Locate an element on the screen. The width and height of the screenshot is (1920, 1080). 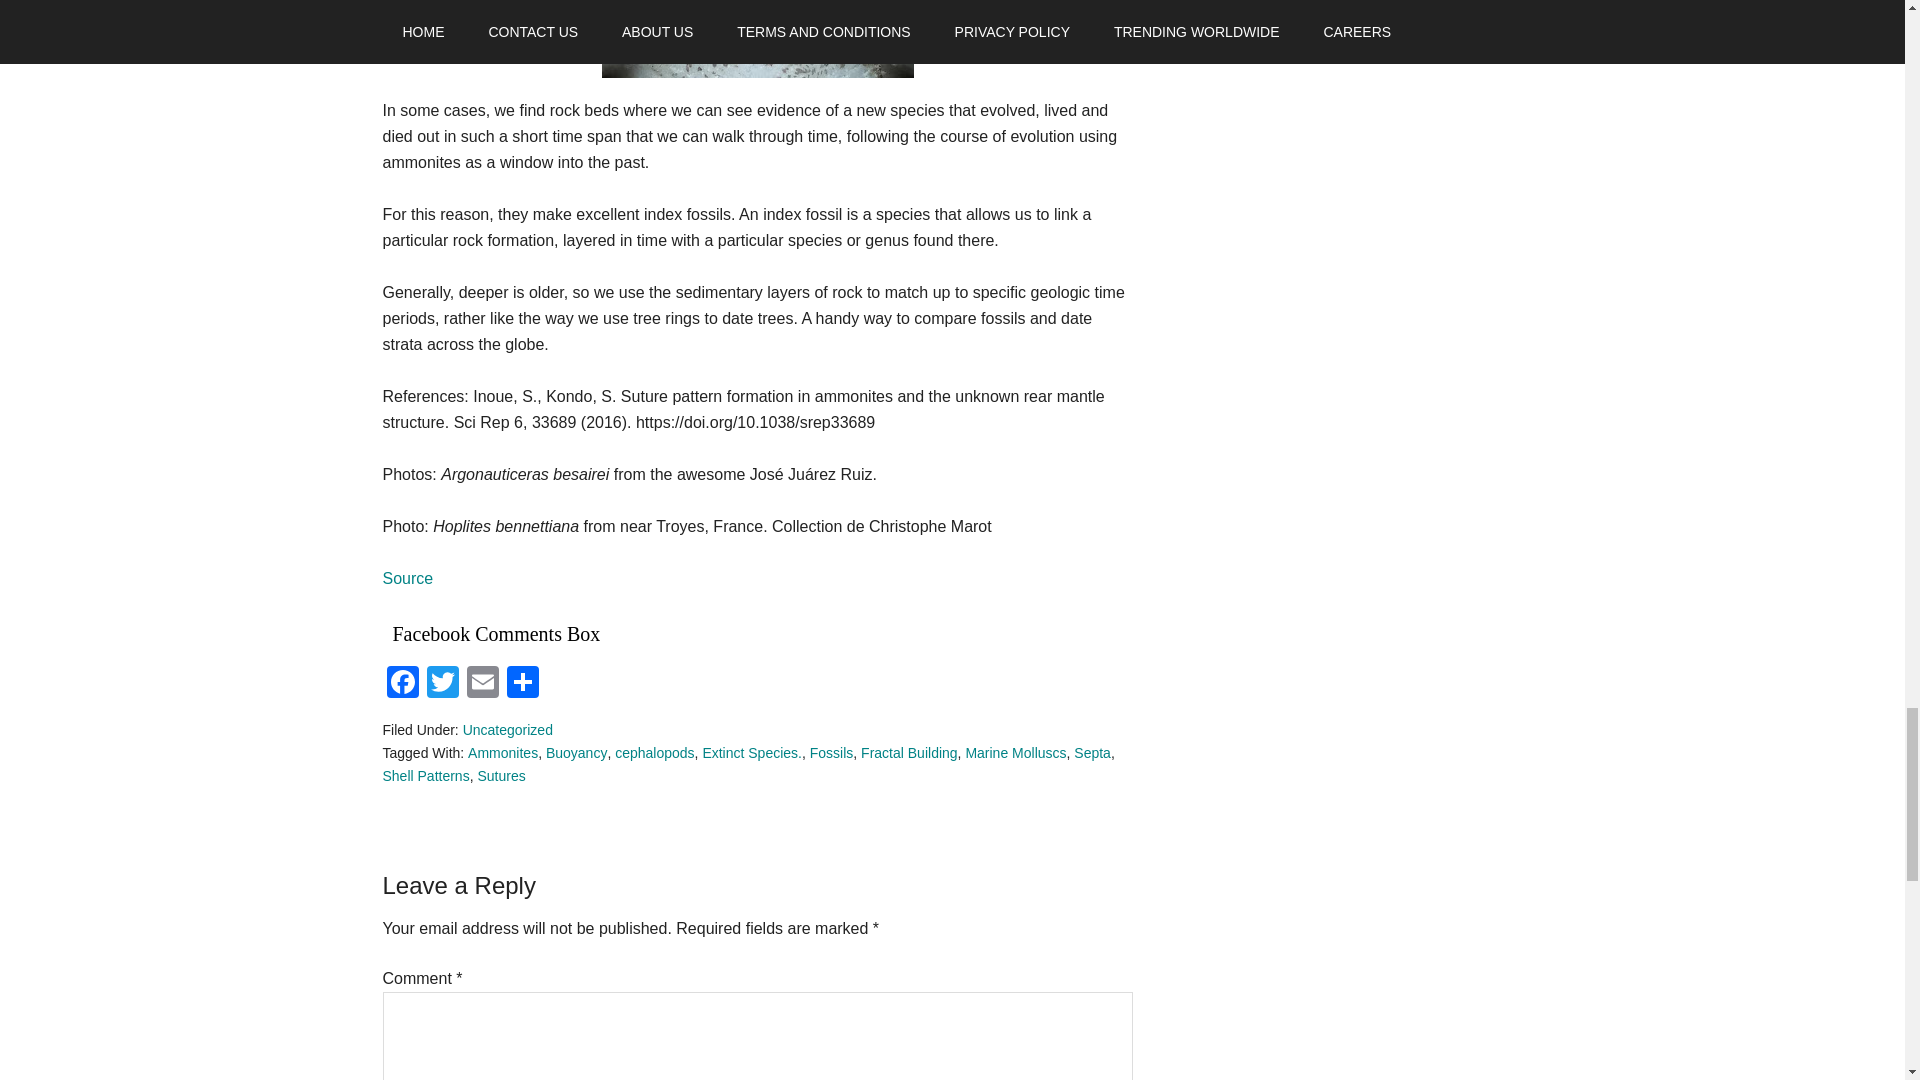
Buoyancy is located at coordinates (576, 753).